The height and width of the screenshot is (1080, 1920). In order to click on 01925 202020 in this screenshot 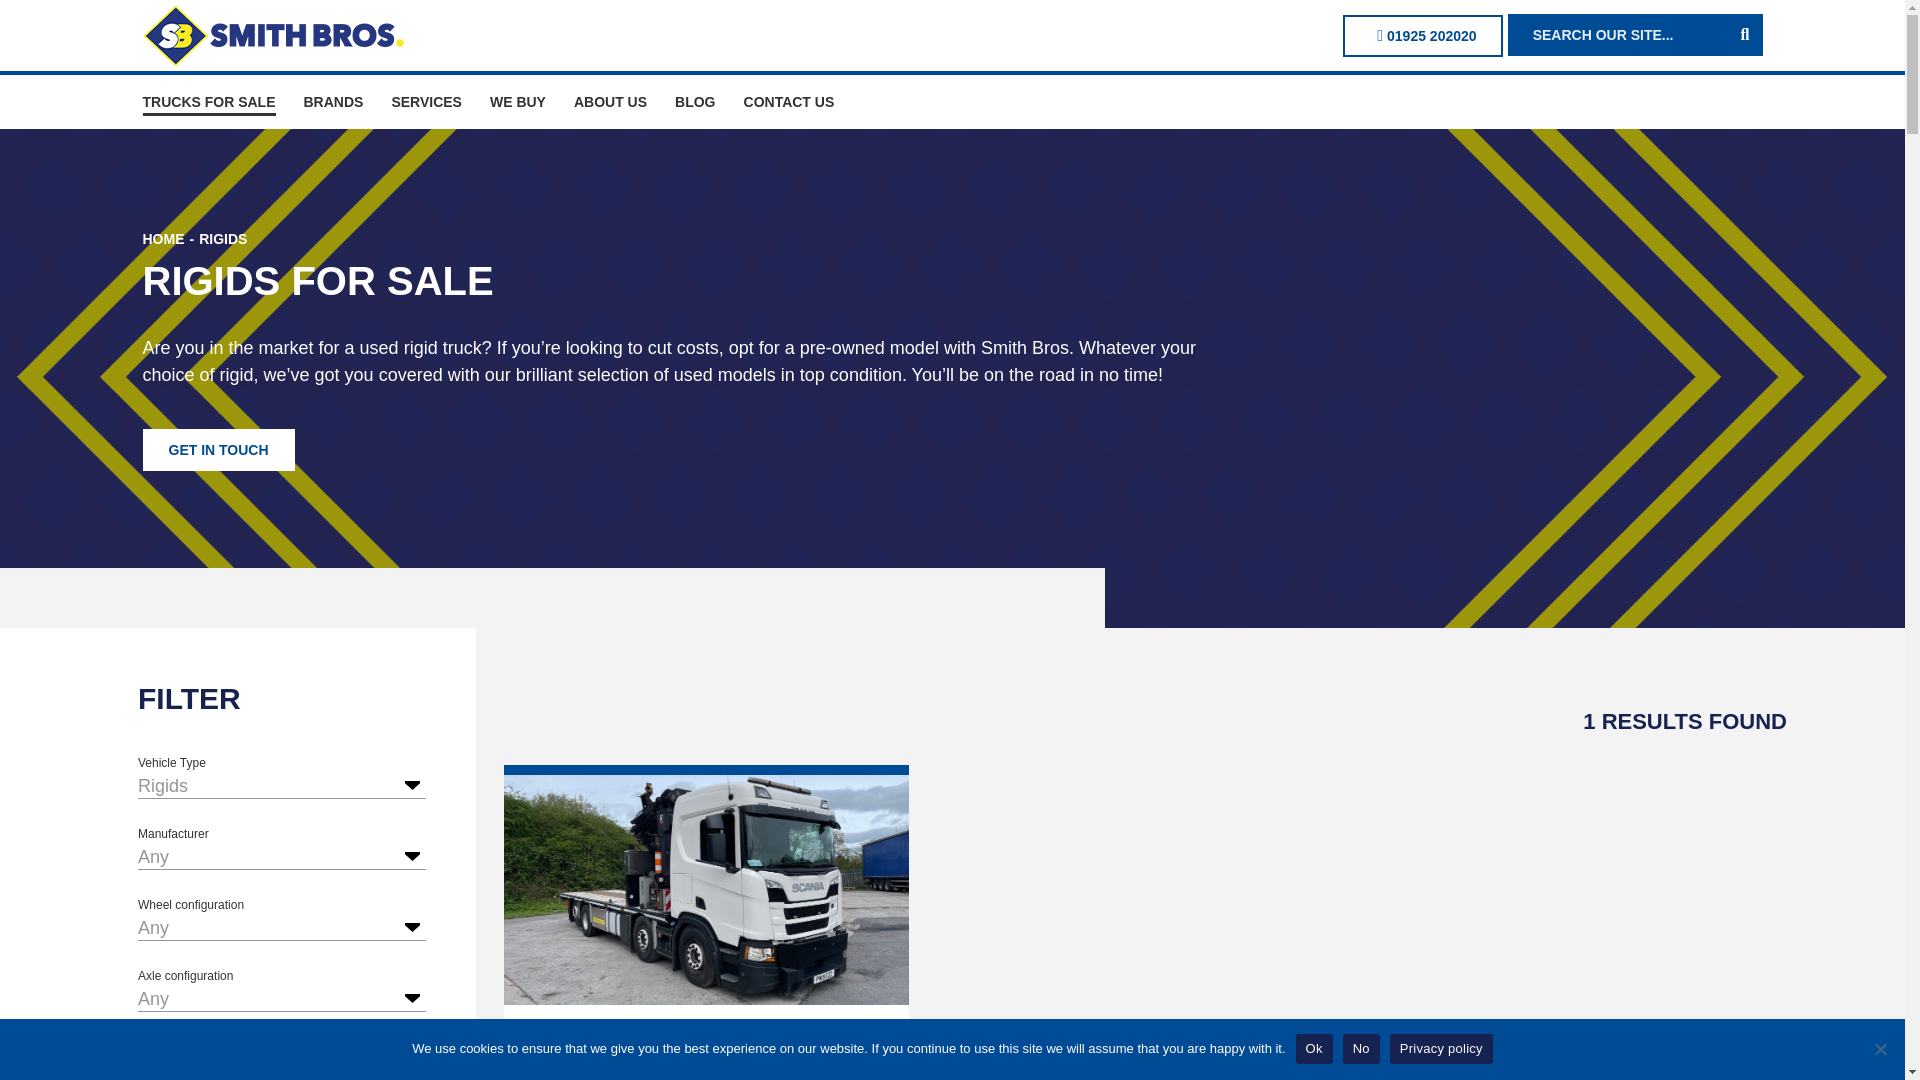, I will do `click(1422, 36)`.